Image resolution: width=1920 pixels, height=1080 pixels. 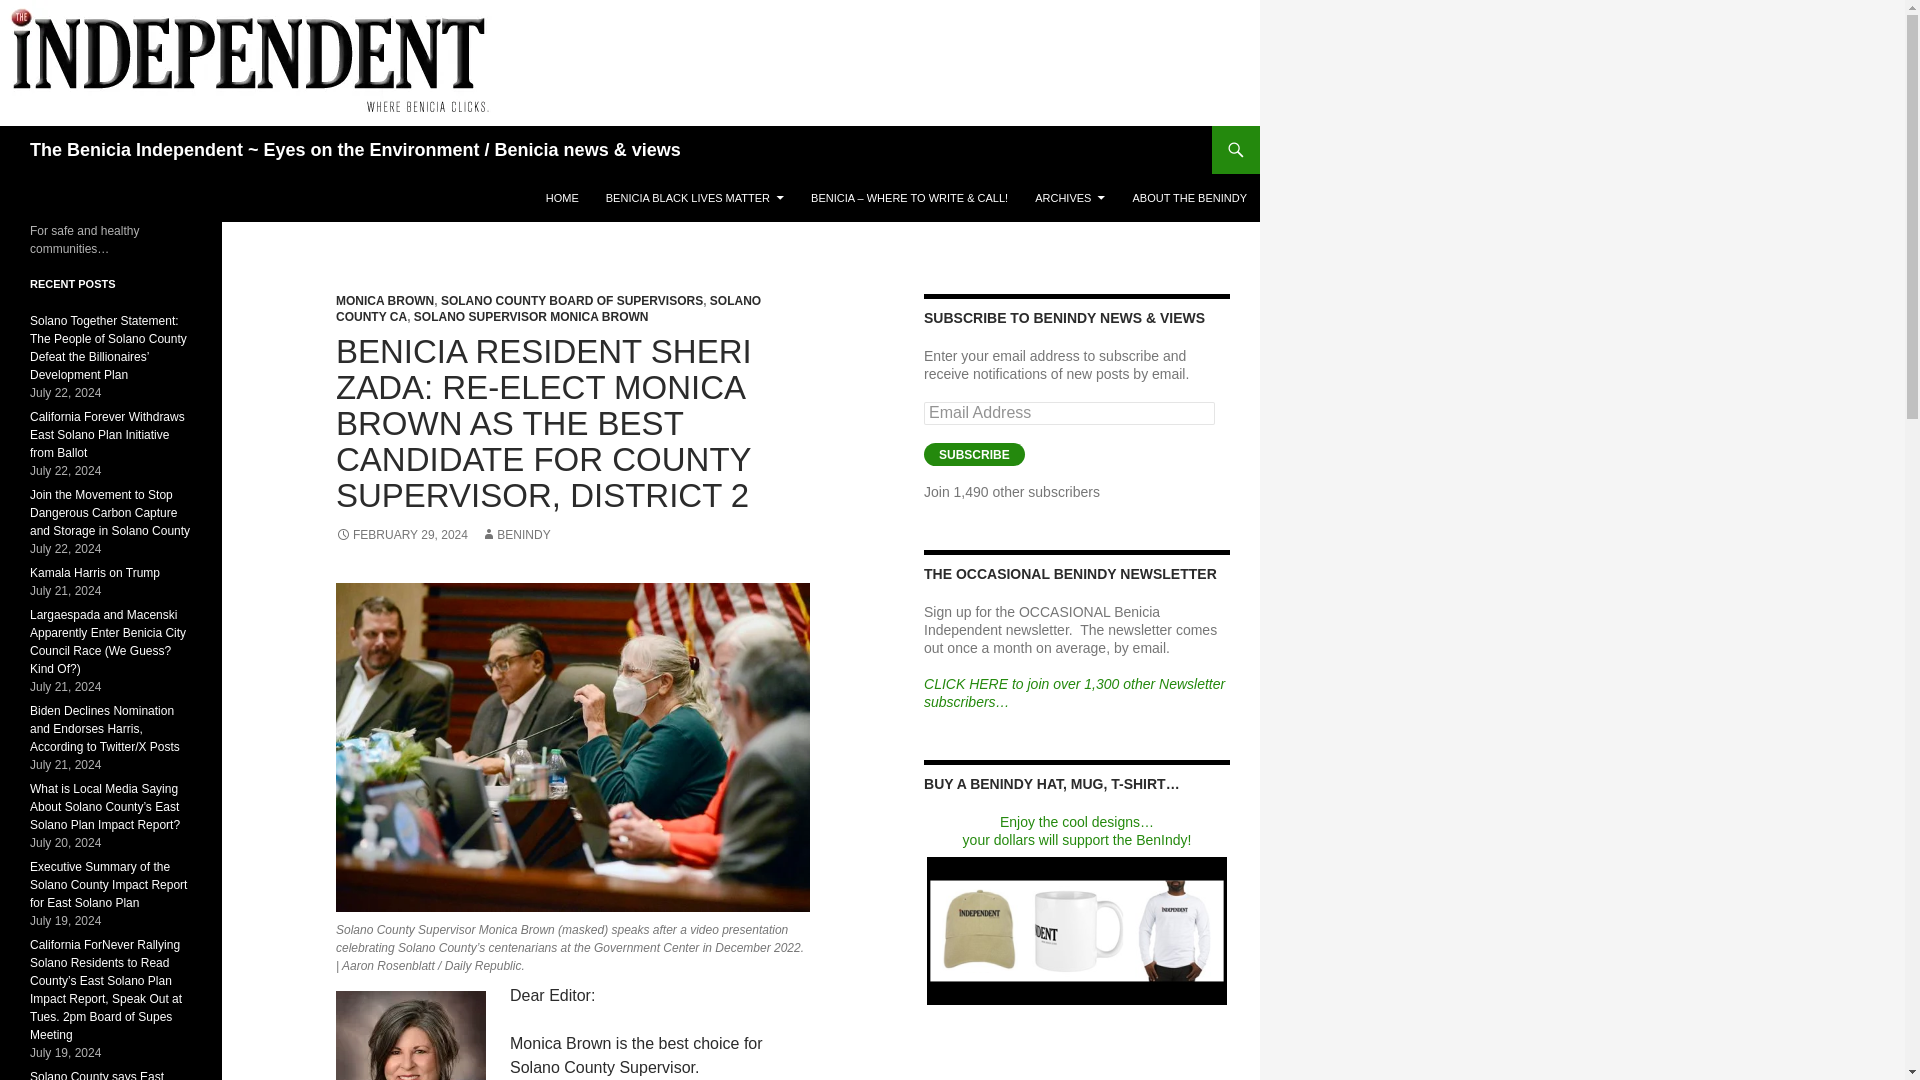 What do you see at coordinates (694, 198) in the screenshot?
I see `BENICIA BLACK LIVES MATTER` at bounding box center [694, 198].